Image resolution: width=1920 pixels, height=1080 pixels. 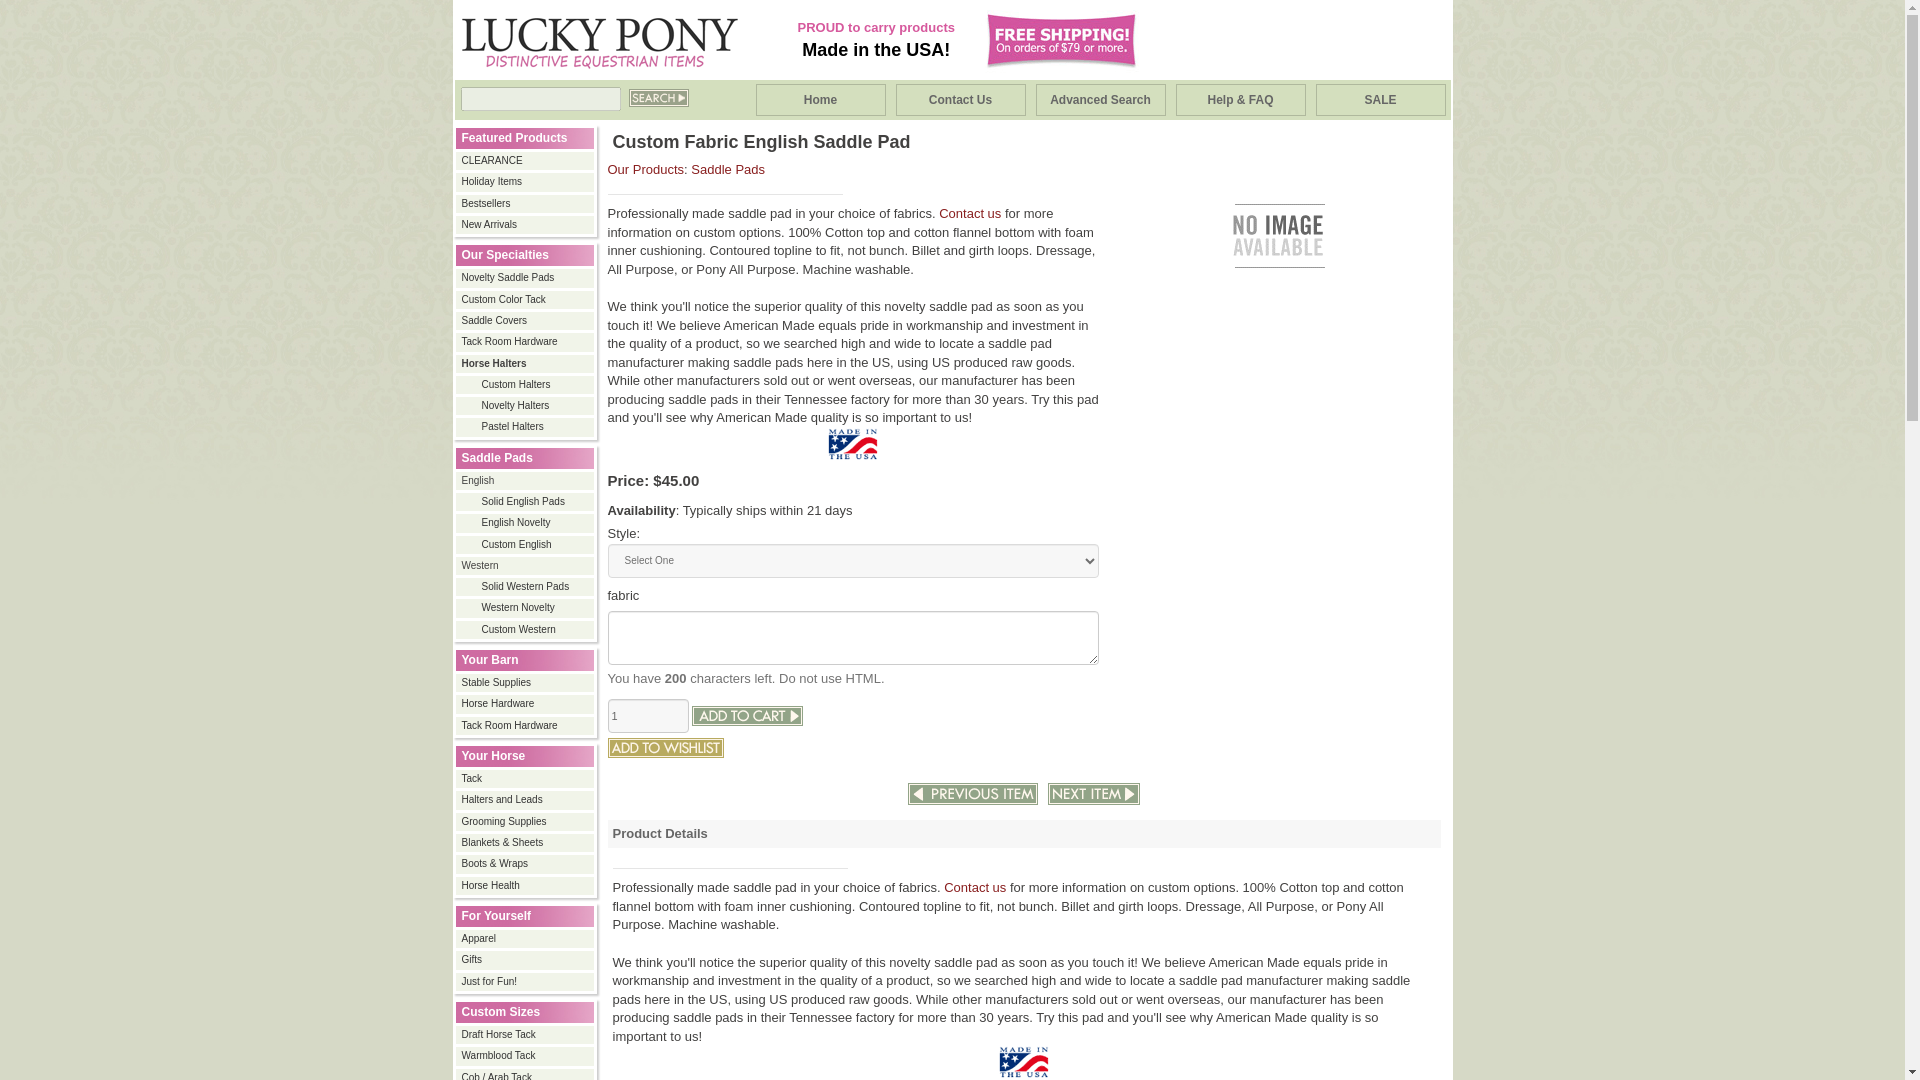 What do you see at coordinates (526, 726) in the screenshot?
I see `Tack Room Hardware` at bounding box center [526, 726].